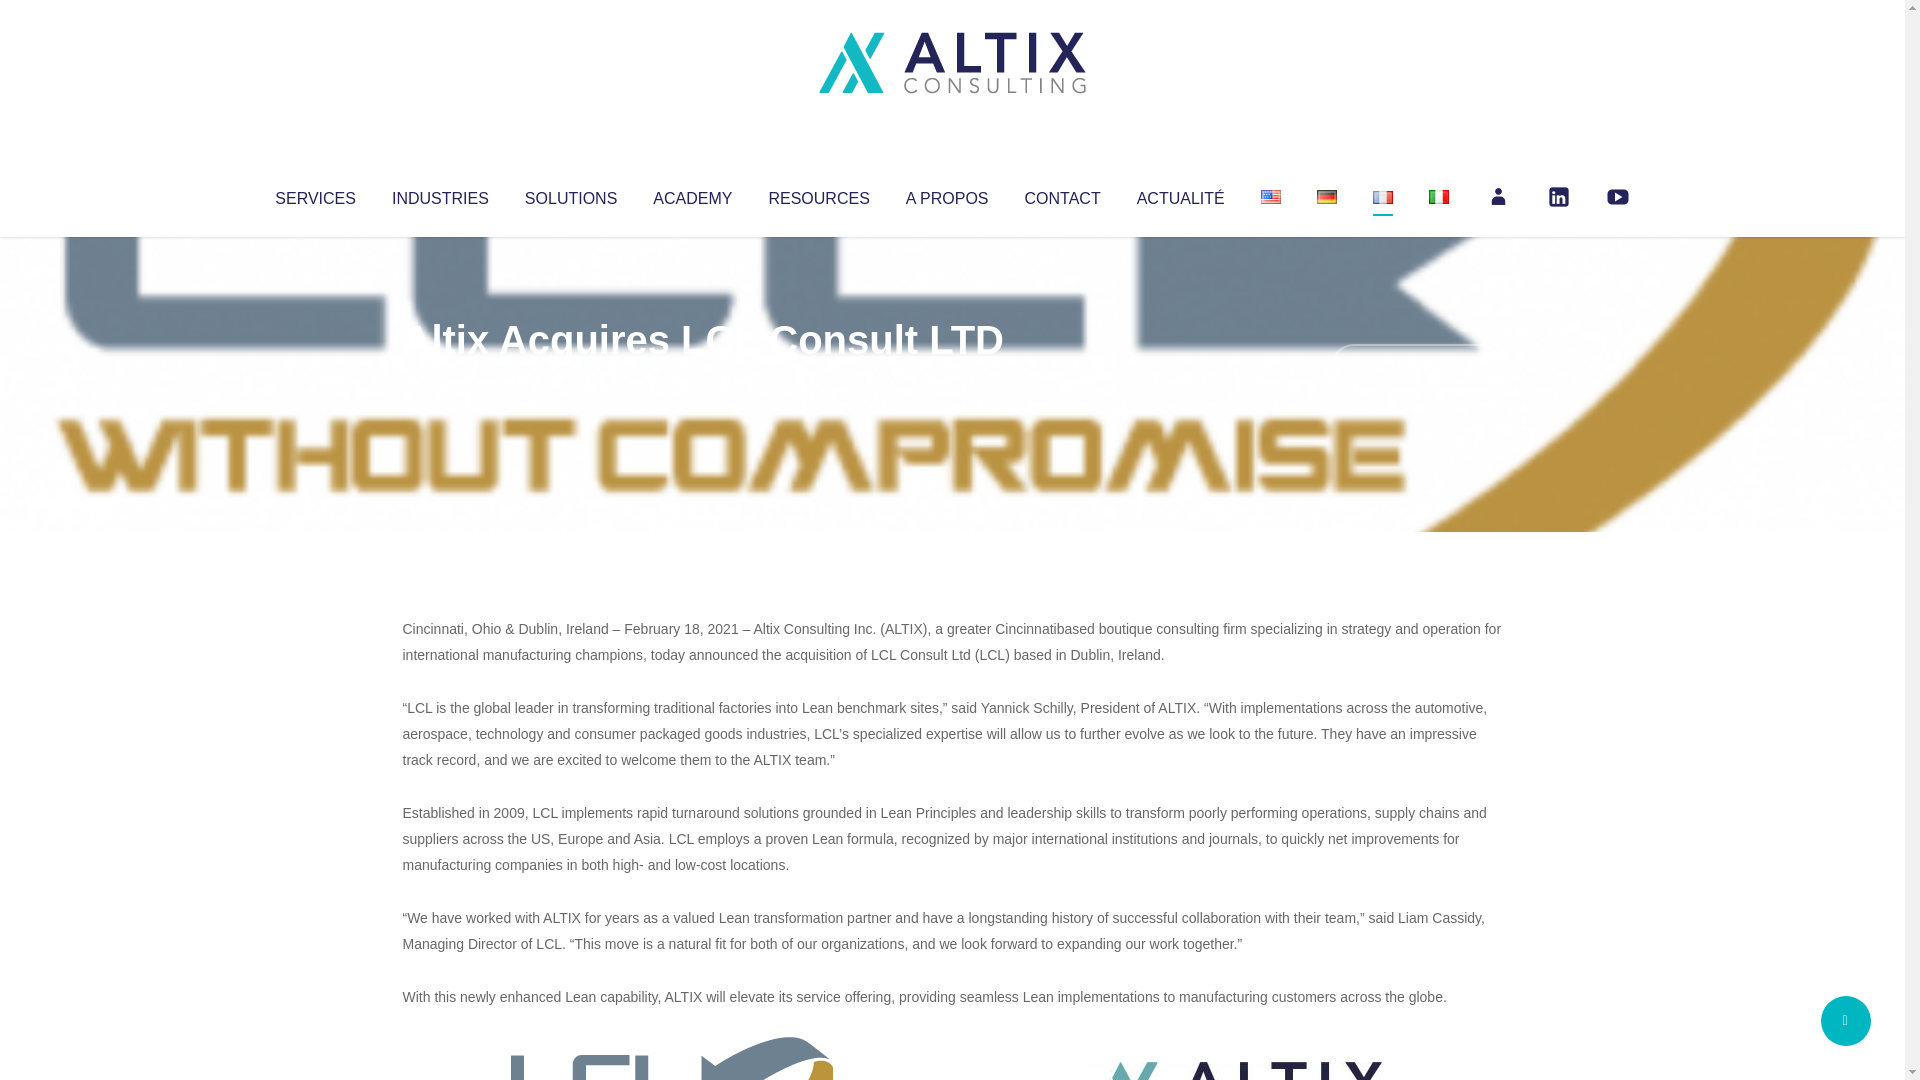 This screenshot has height=1080, width=1920. What do you see at coordinates (692, 194) in the screenshot?
I see `ACADEMY` at bounding box center [692, 194].